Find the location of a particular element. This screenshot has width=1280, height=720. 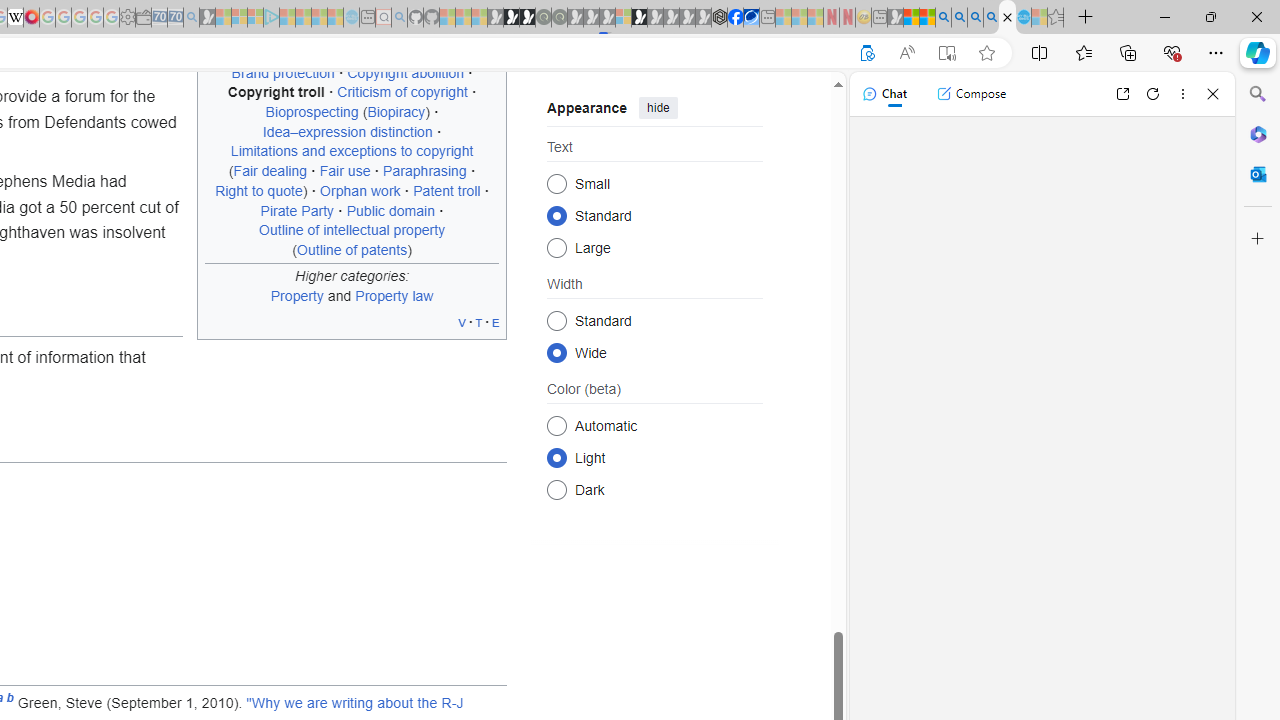

Small is located at coordinates (556, 182).